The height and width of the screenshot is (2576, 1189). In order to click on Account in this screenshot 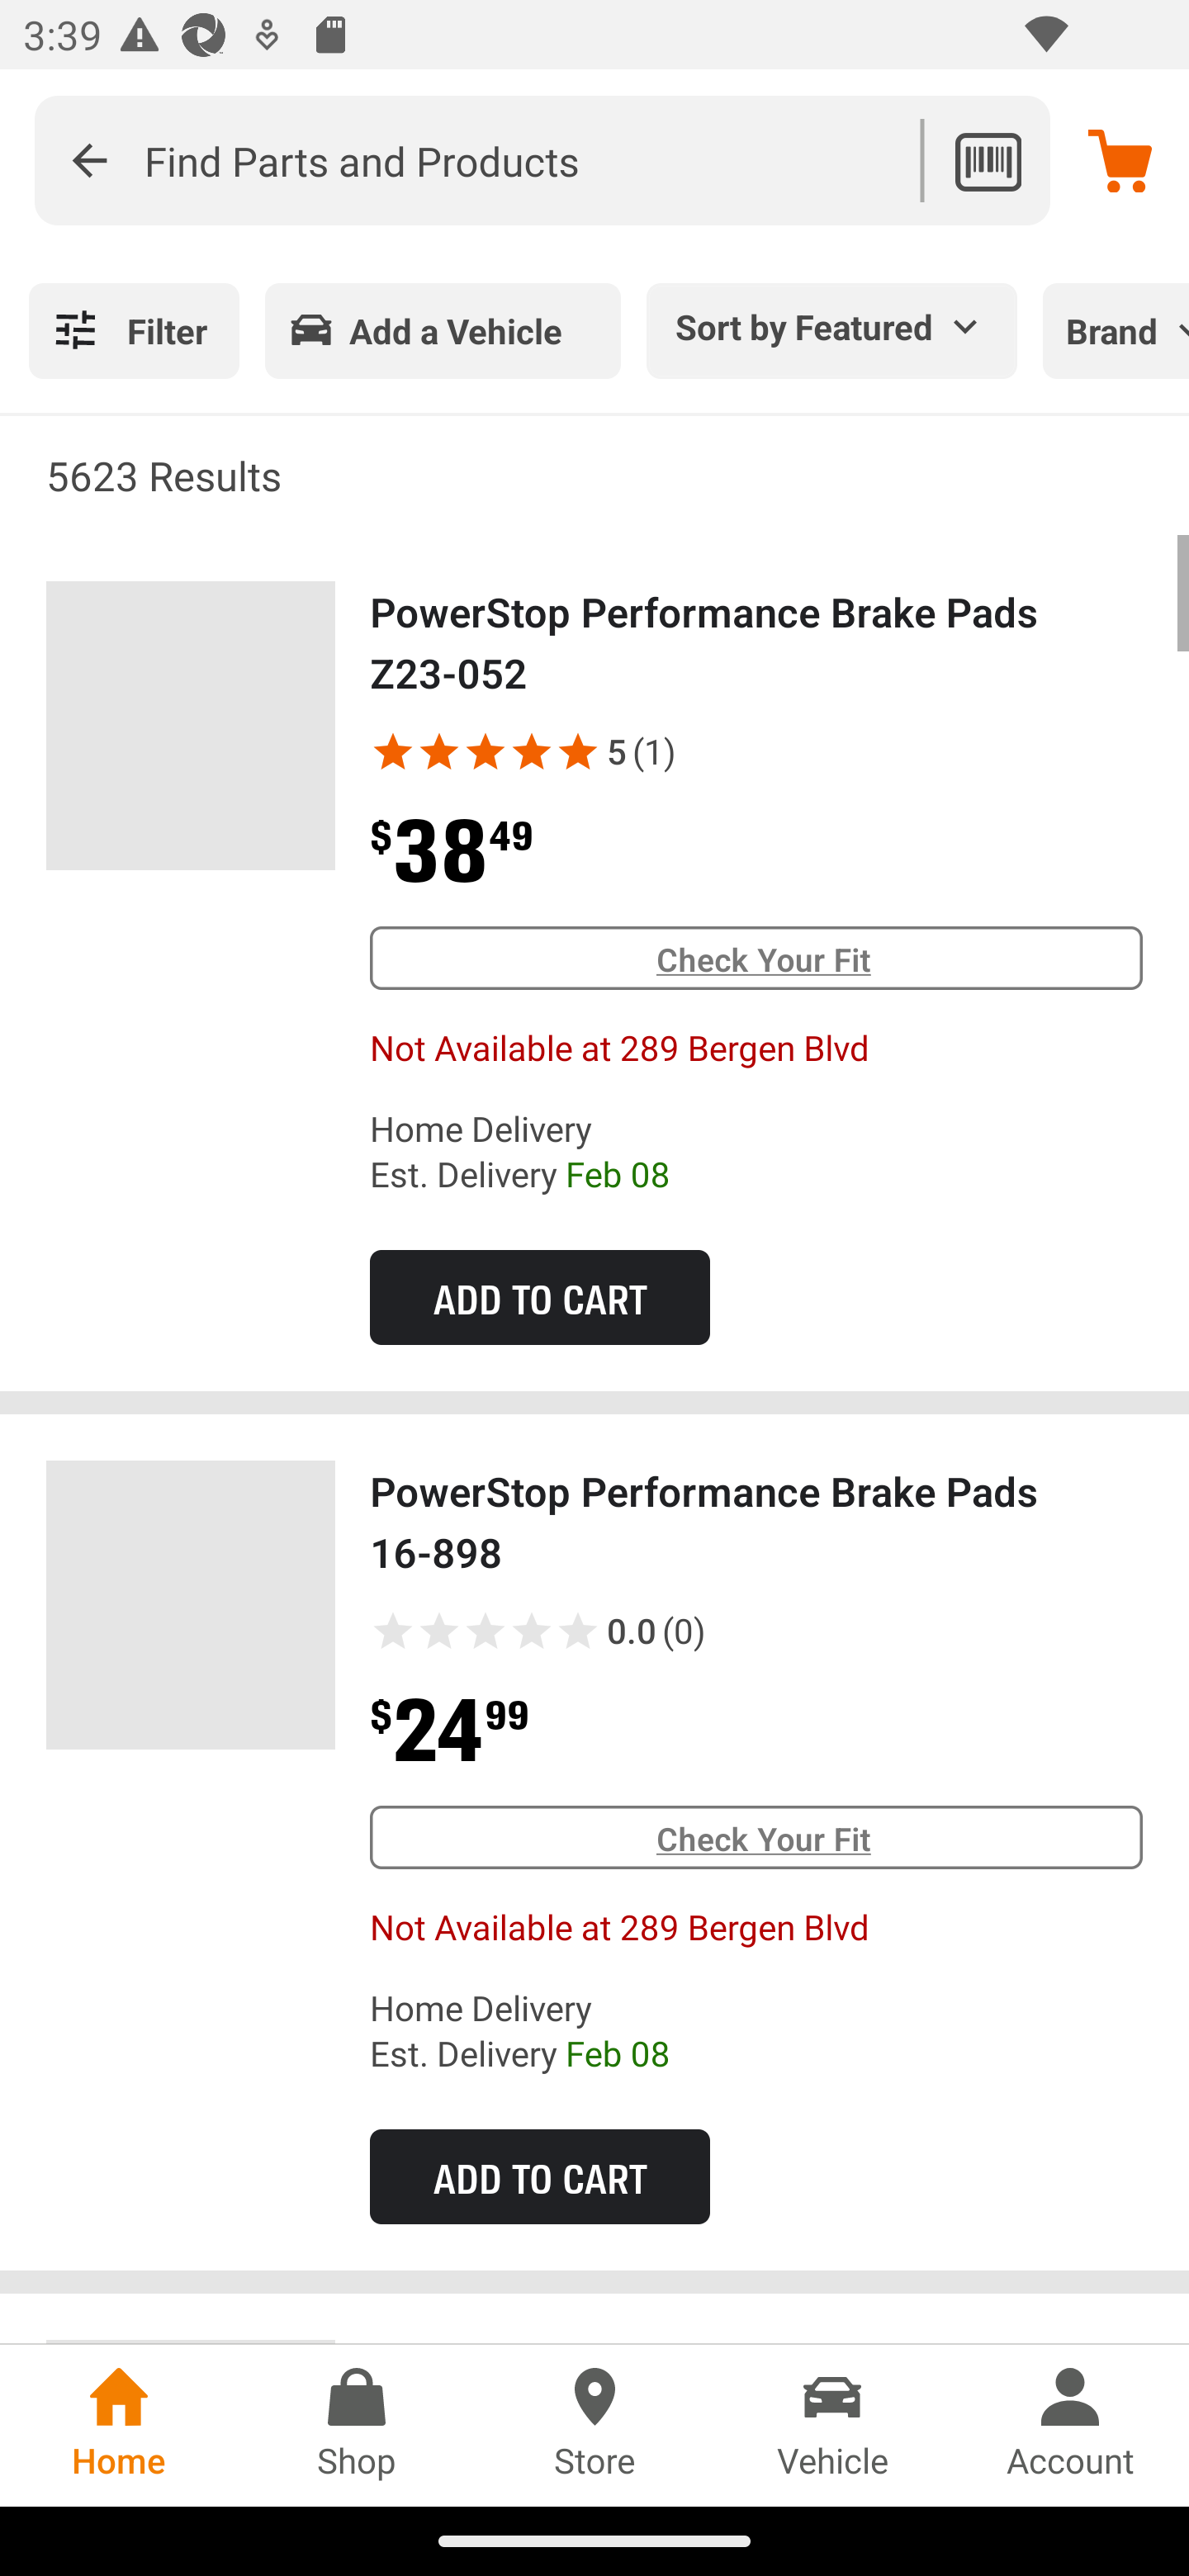, I will do `click(1070, 2425)`.